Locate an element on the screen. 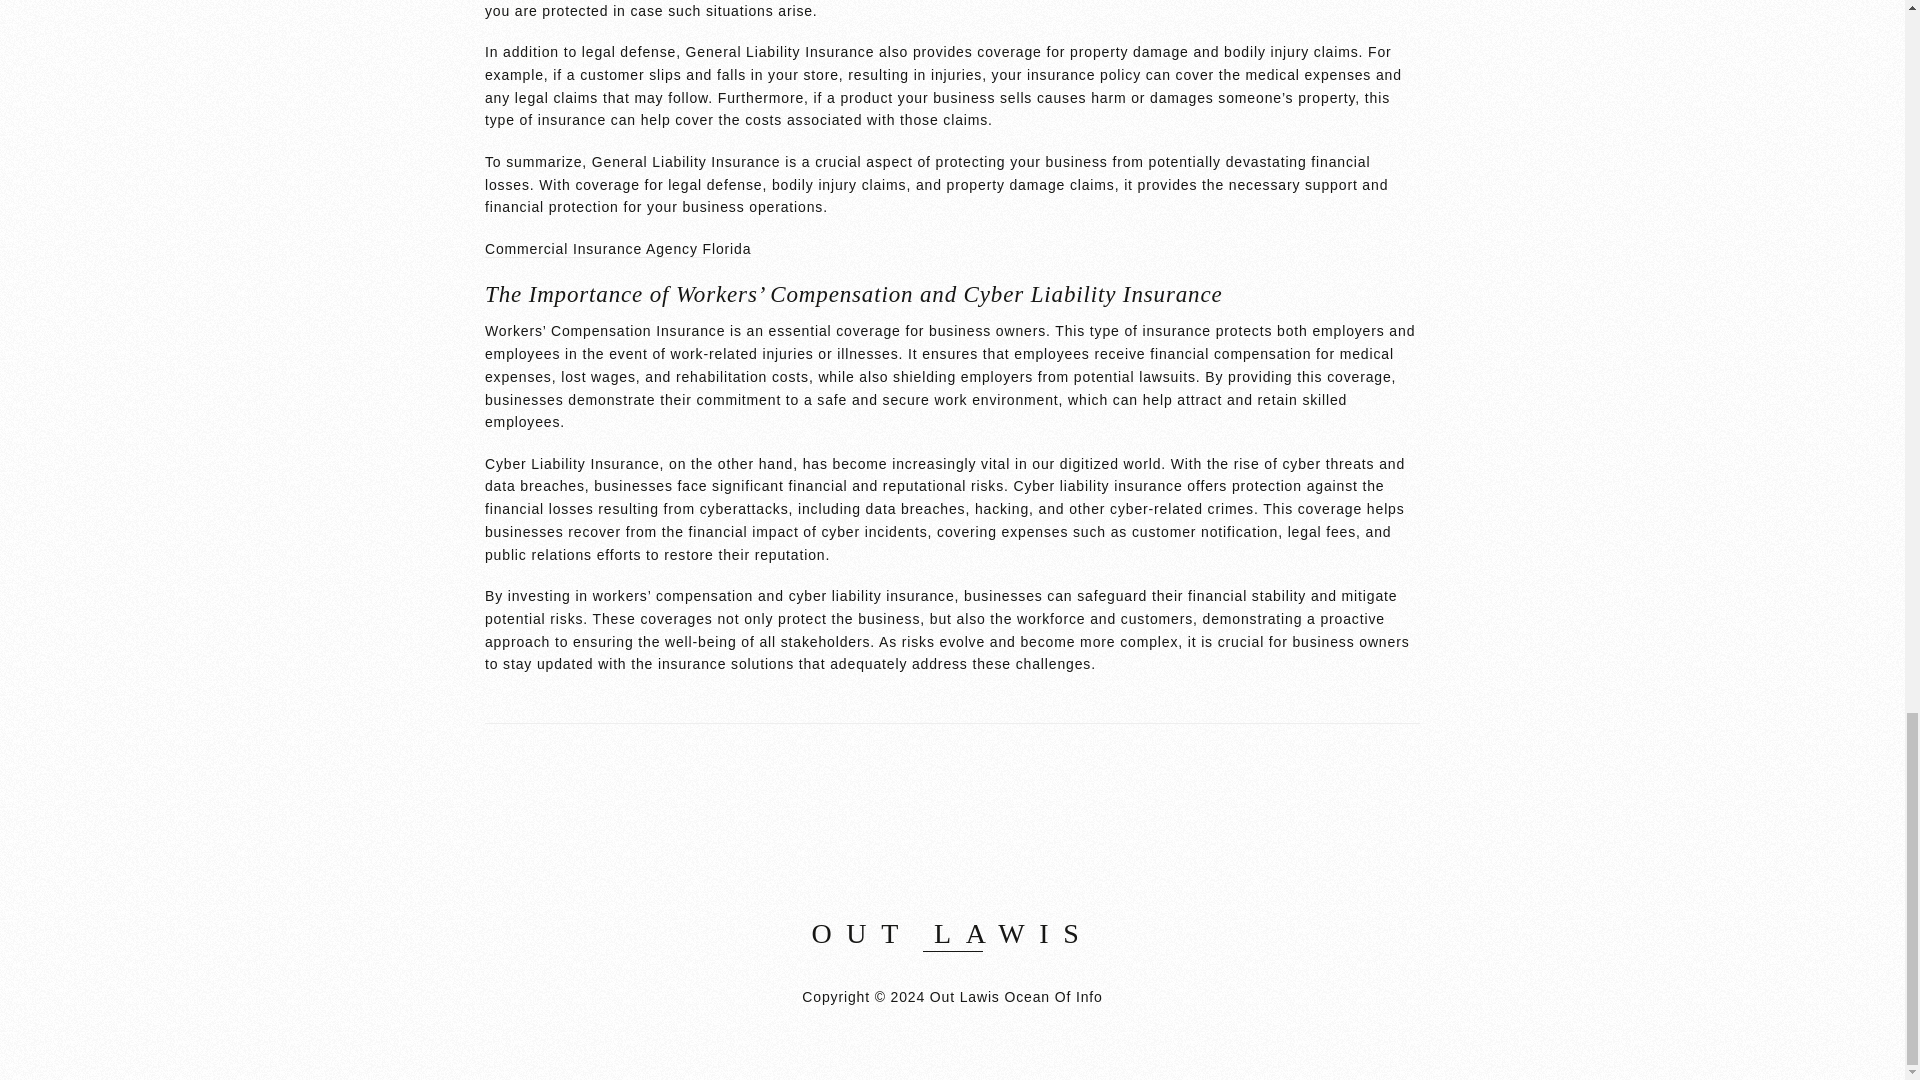  Commercial Insurance Agency Florida is located at coordinates (618, 249).